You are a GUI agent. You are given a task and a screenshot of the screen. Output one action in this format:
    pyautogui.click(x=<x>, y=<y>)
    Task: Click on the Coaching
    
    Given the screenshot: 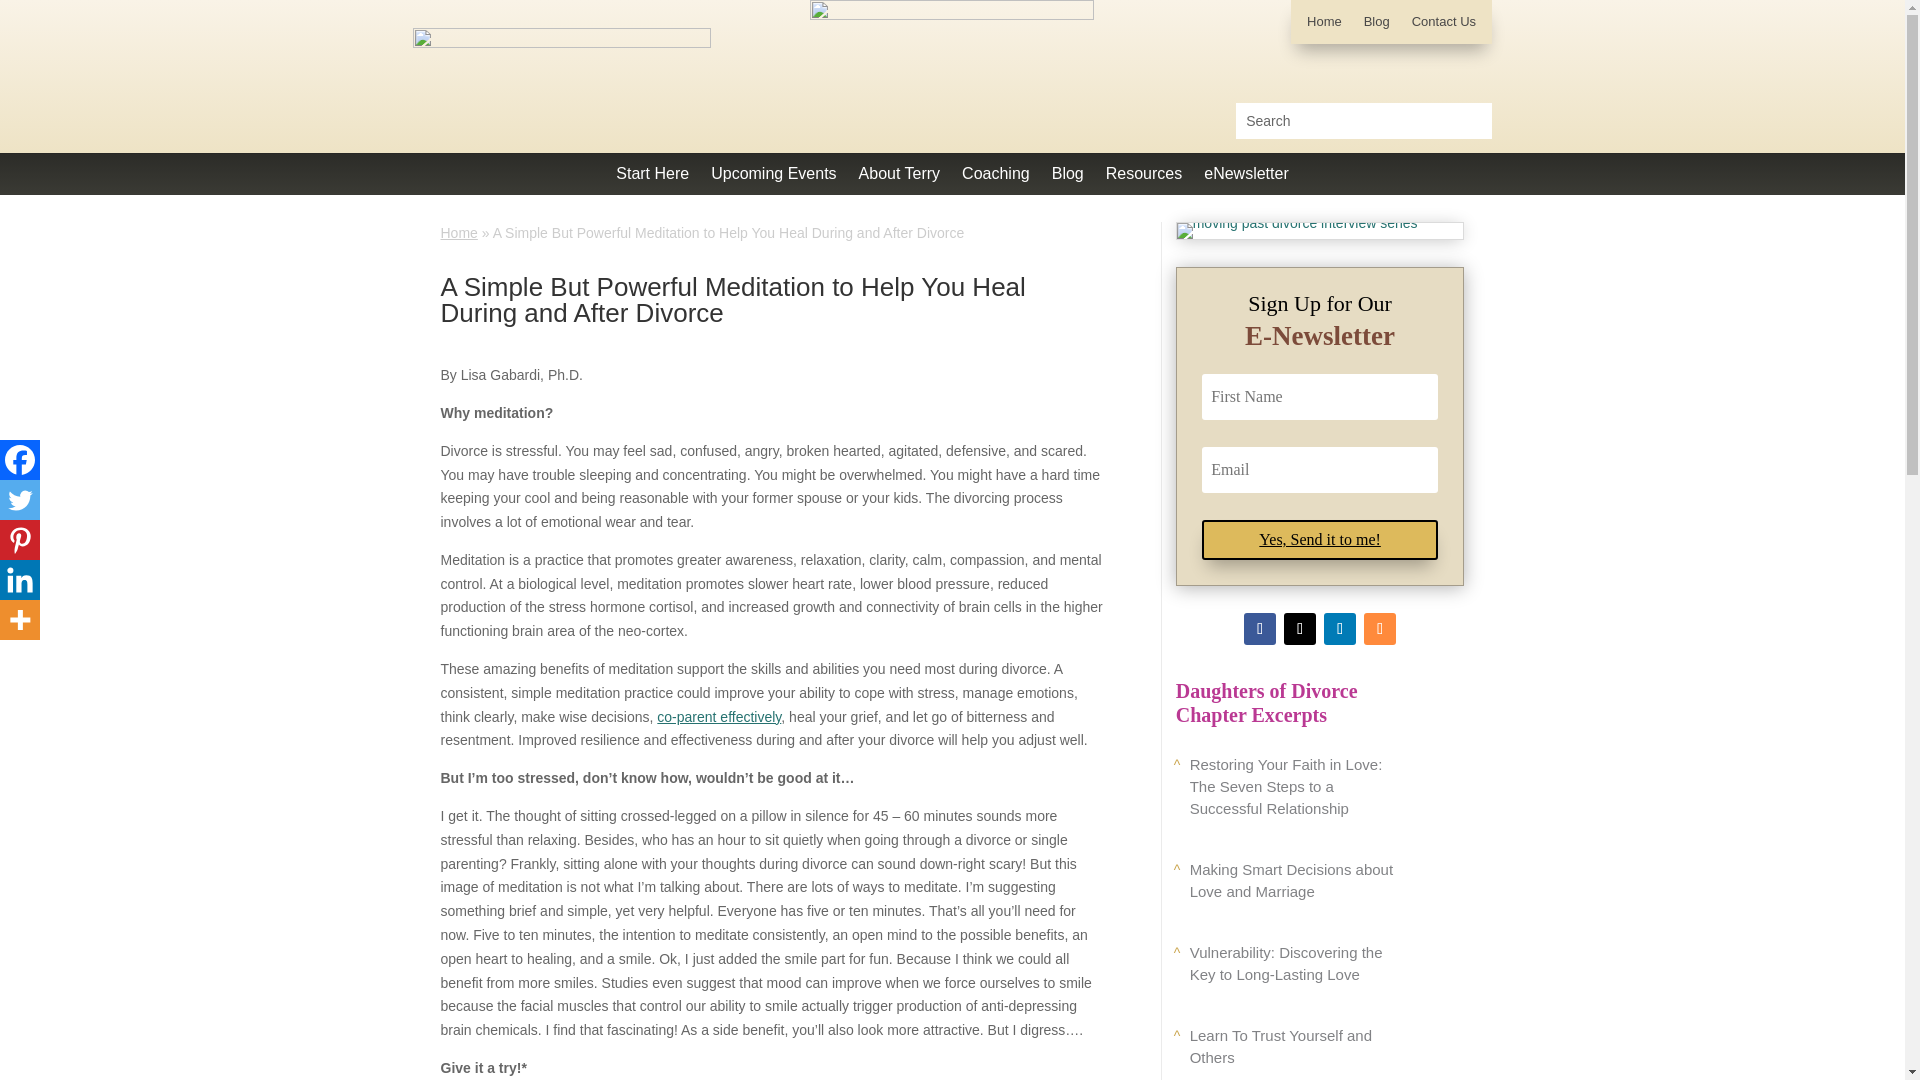 What is the action you would take?
    pyautogui.click(x=995, y=178)
    